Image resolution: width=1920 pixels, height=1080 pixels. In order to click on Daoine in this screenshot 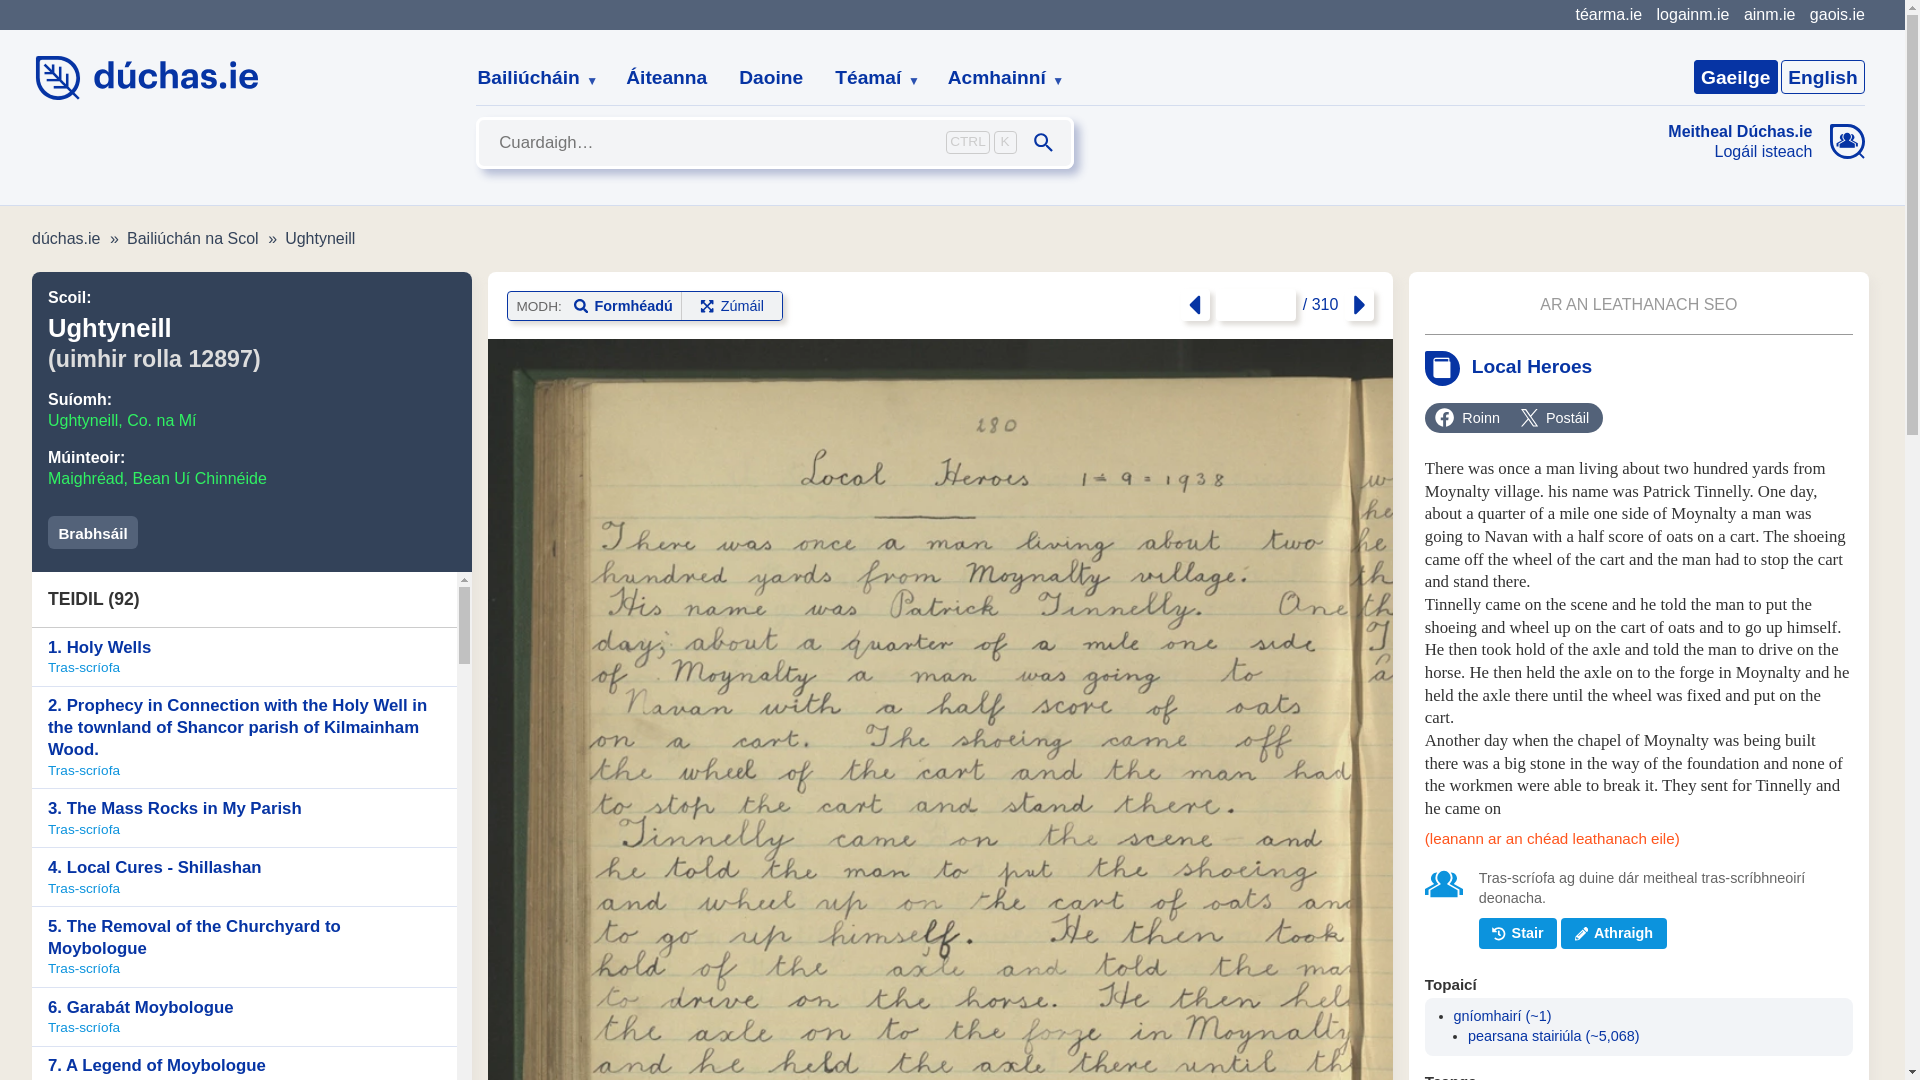, I will do `click(771, 78)`.